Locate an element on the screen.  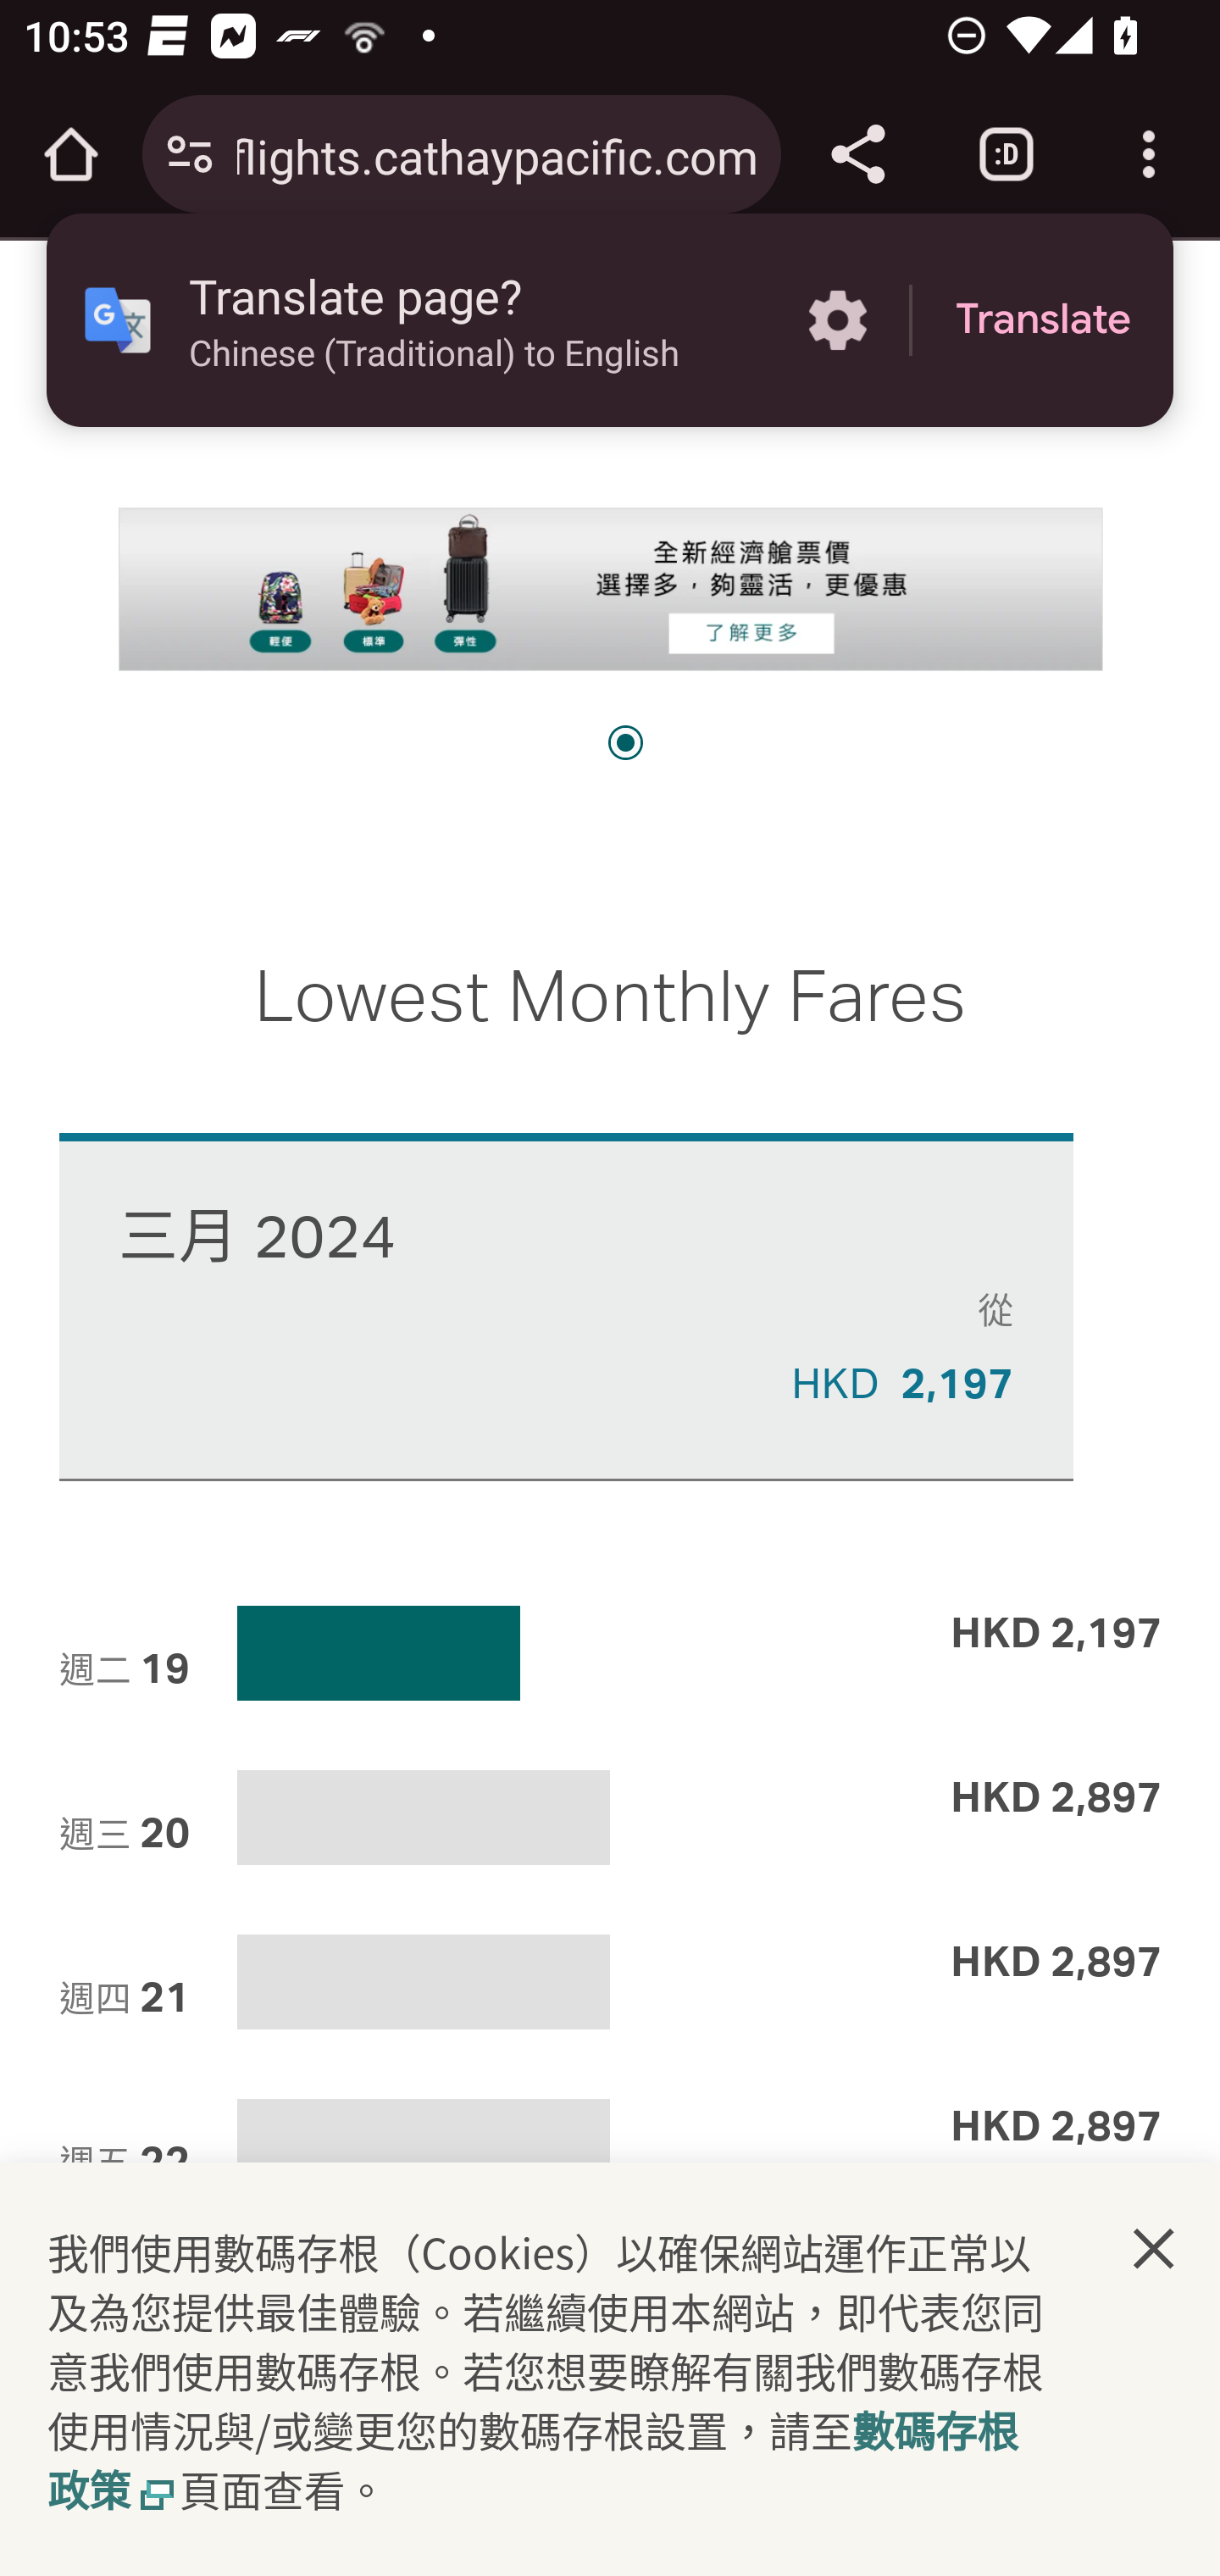
數碼存根政策, 在新窗口中打开 數碼存根政策 is located at coordinates (534, 2460).